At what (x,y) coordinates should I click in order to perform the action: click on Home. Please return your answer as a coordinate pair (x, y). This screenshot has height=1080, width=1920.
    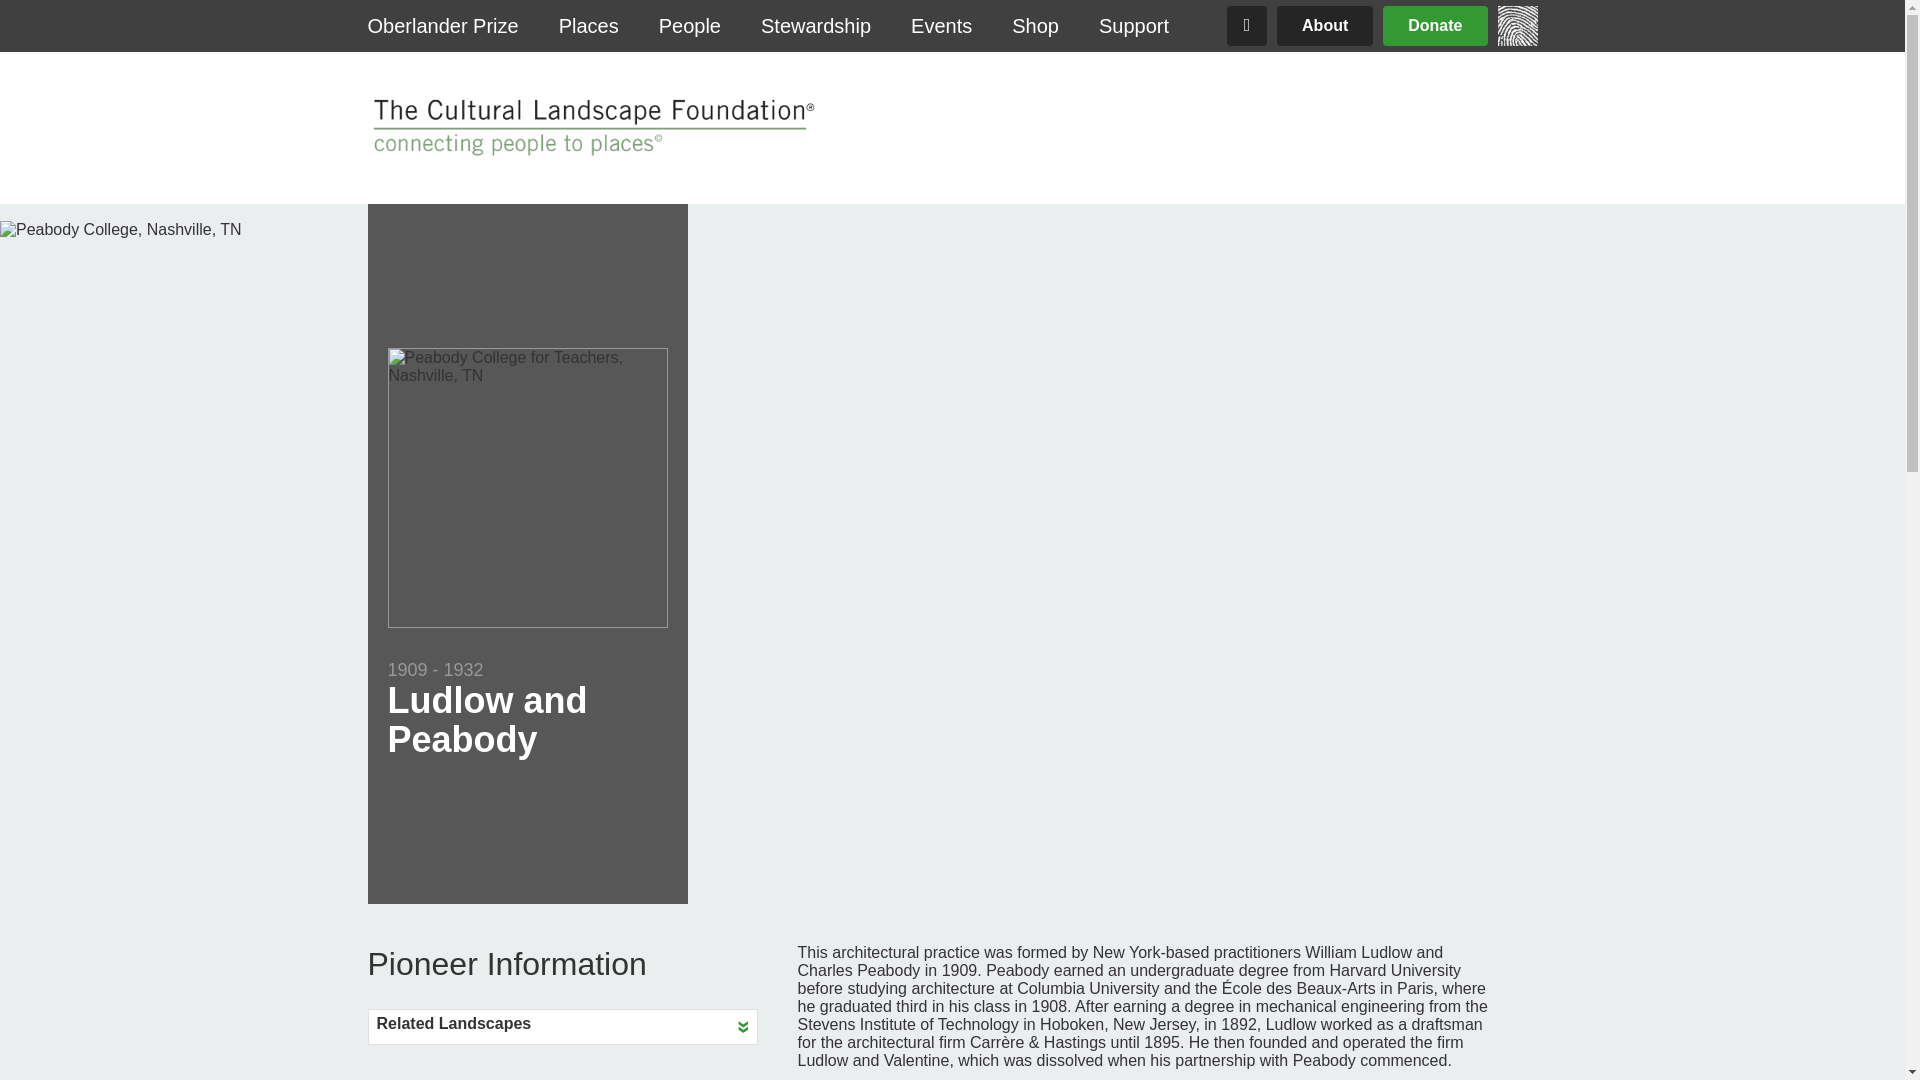
    Looking at the image, I should click on (1517, 40).